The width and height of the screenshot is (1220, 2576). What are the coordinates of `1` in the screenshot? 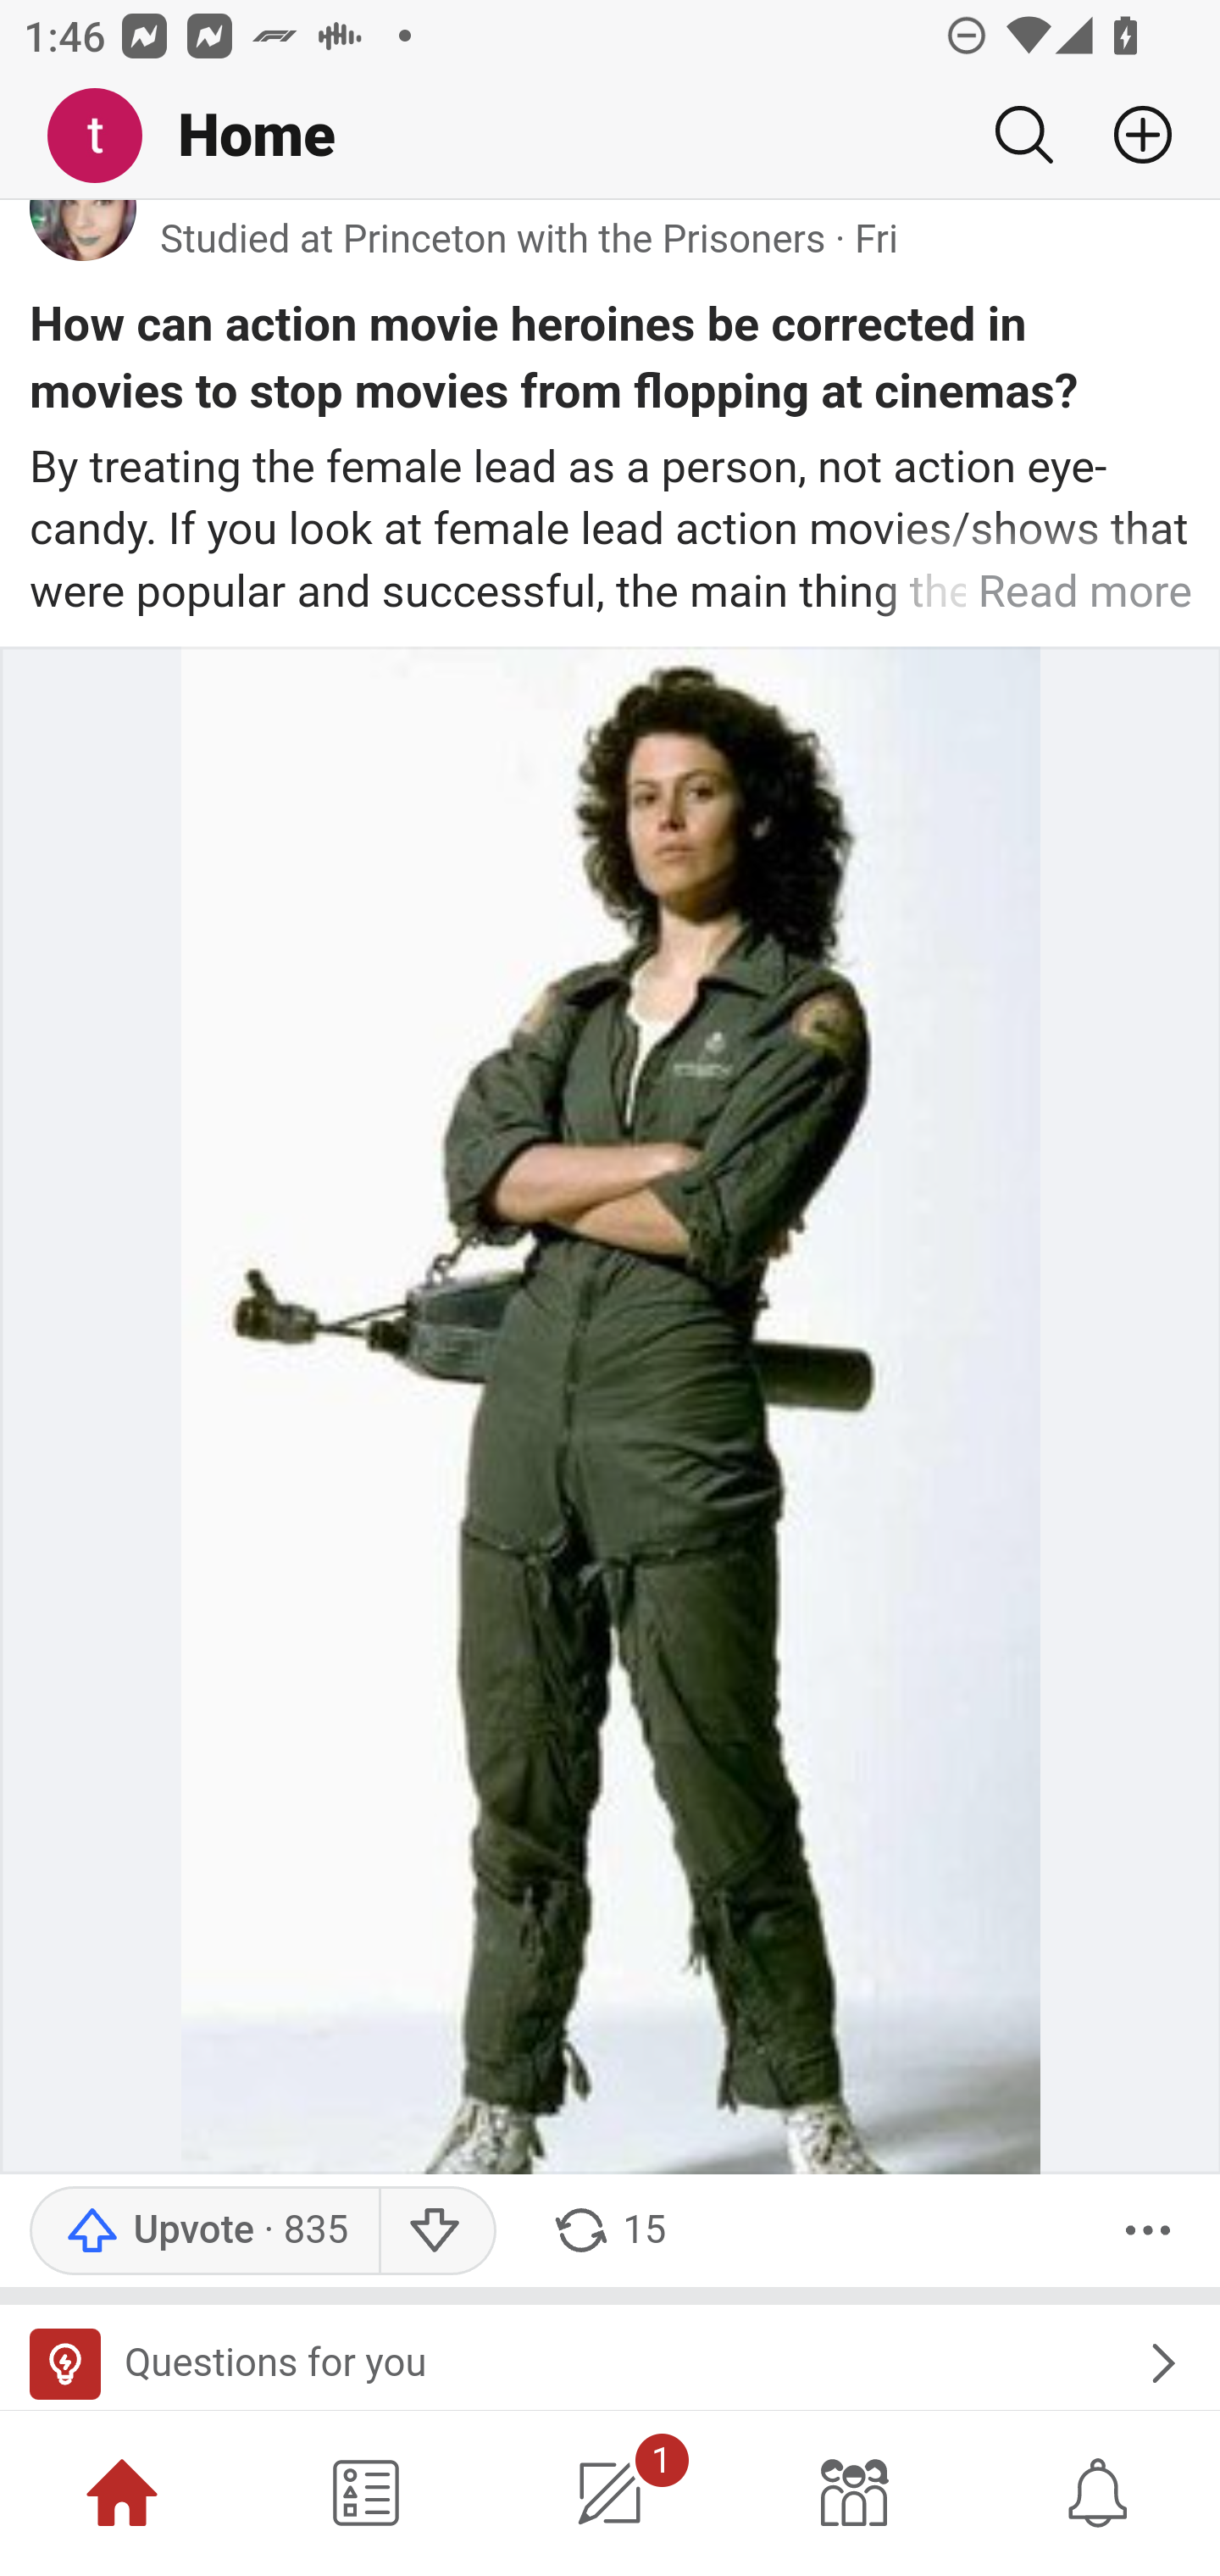 It's located at (610, 2493).